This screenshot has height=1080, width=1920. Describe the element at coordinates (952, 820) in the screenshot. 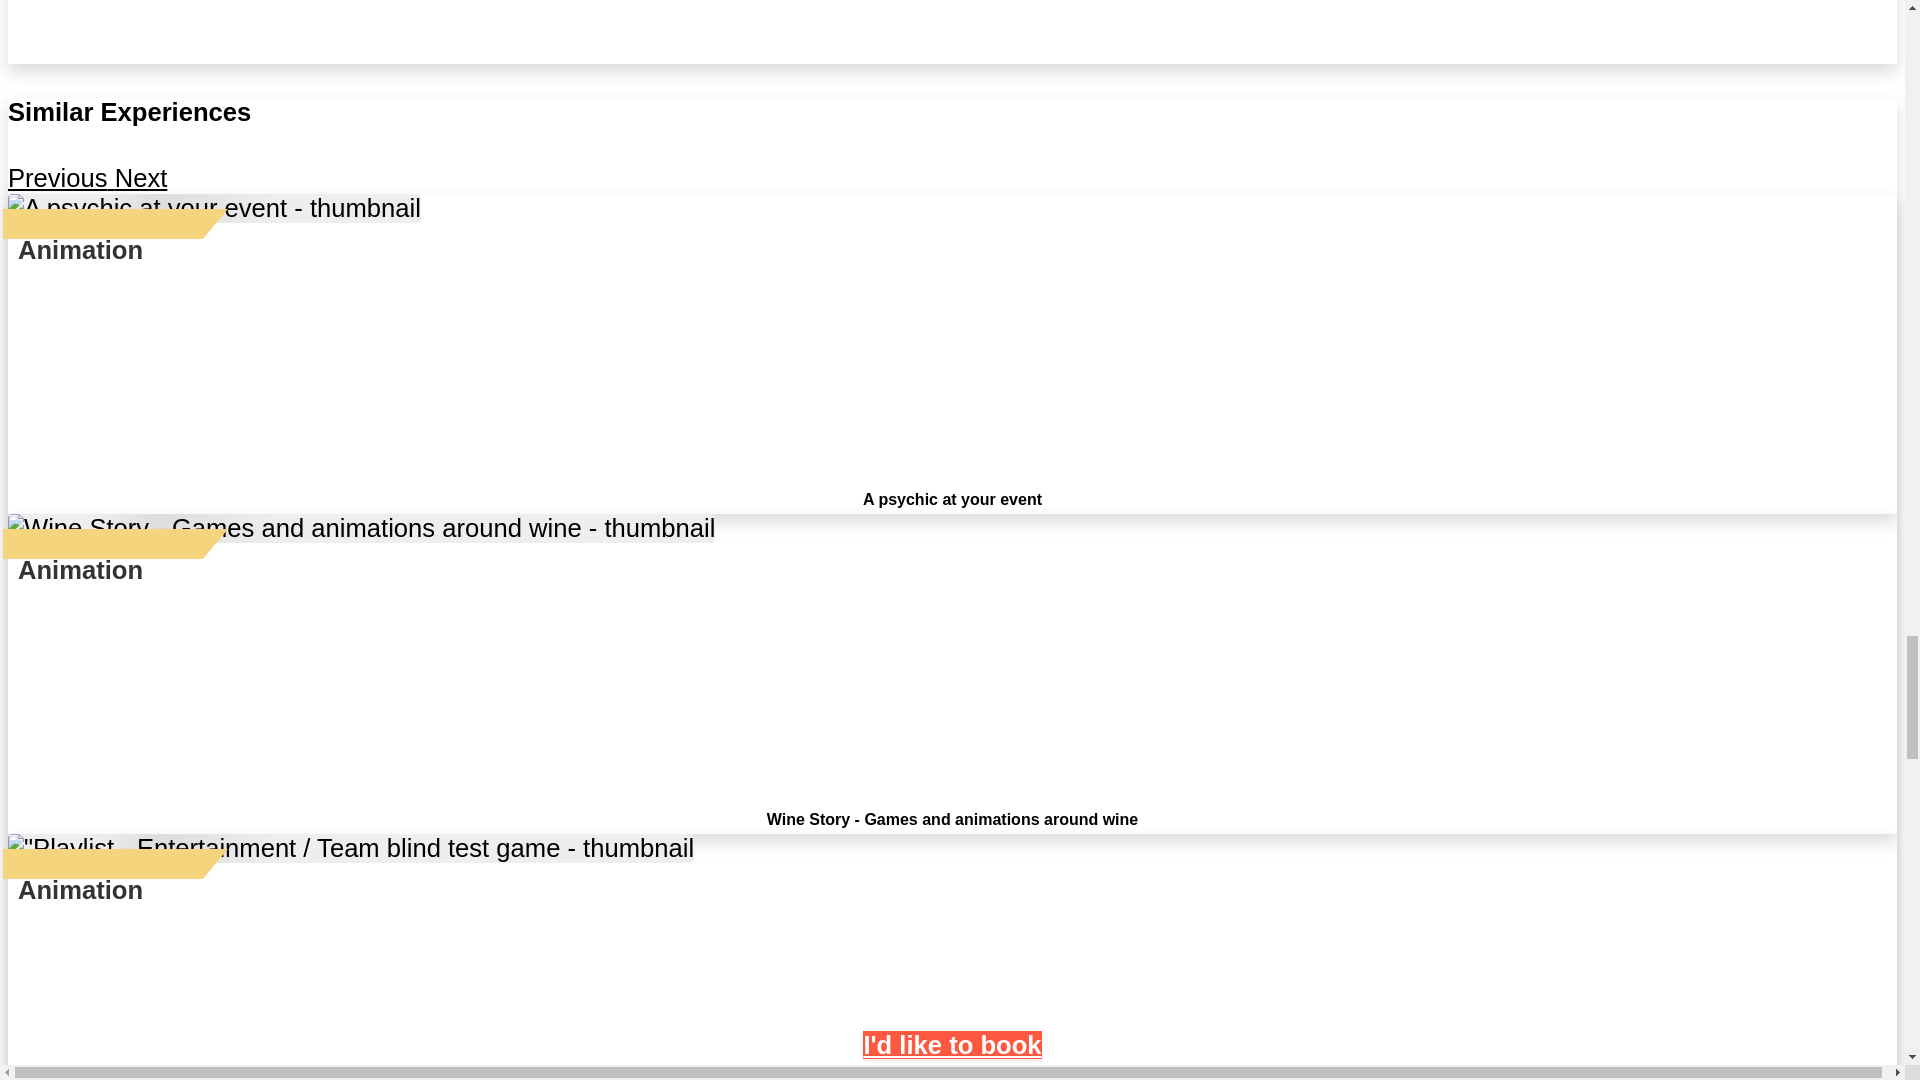

I see `Wine Story - Games and animations around wine` at that location.